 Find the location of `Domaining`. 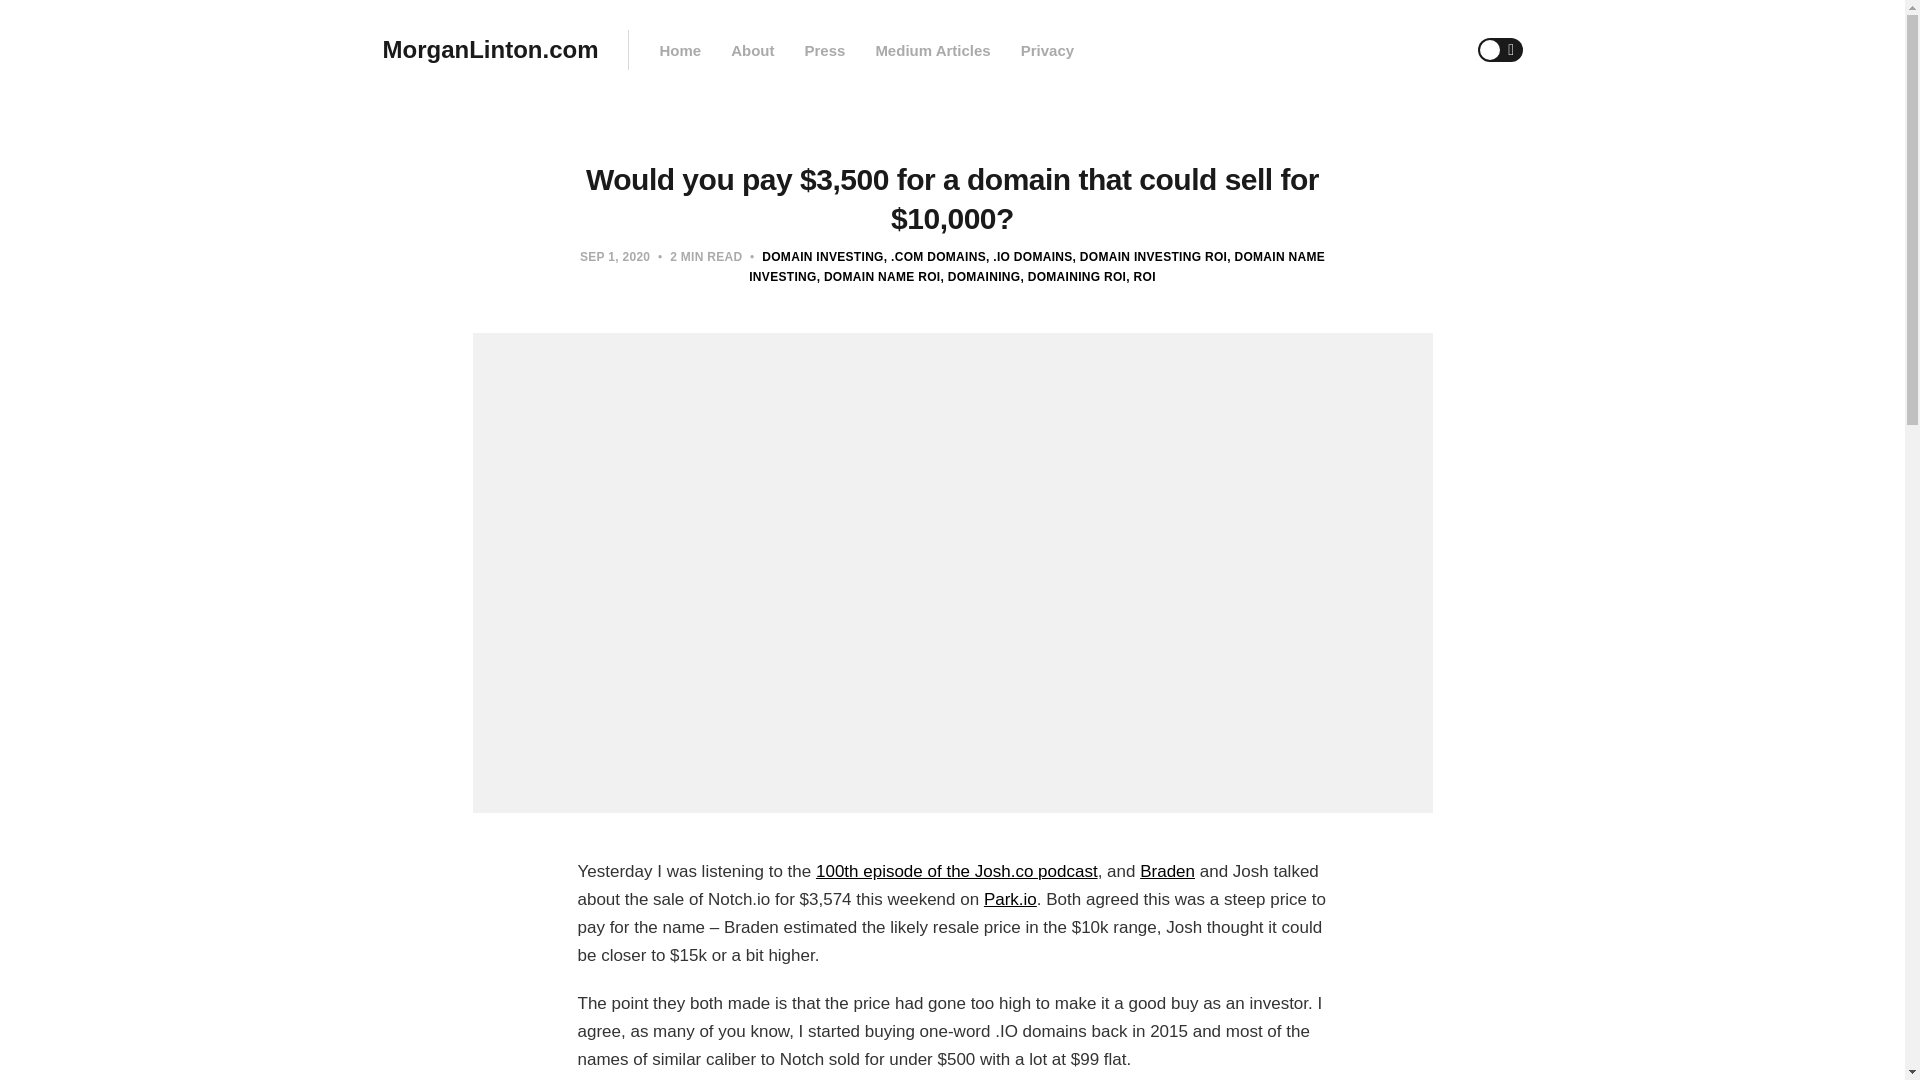

Domaining is located at coordinates (980, 277).